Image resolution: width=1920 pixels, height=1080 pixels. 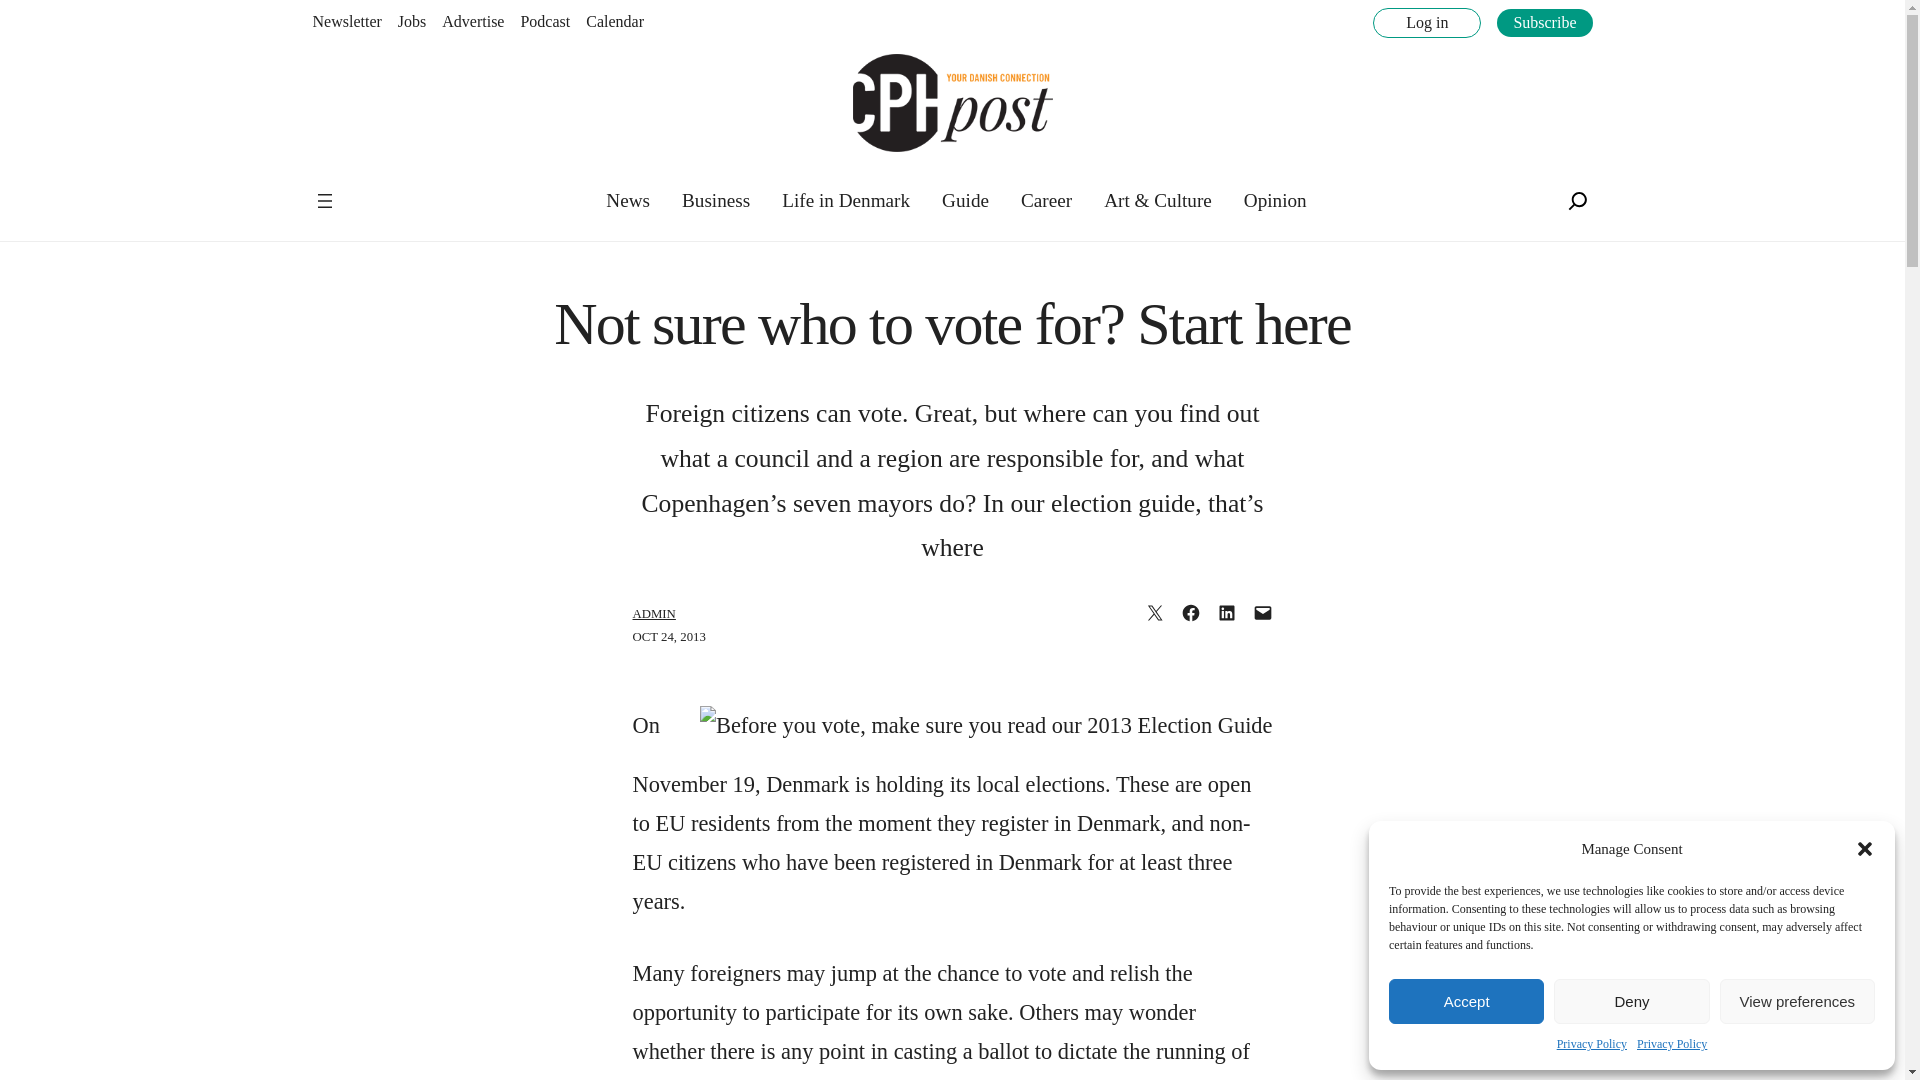 I want to click on Before you vote, make sure you read our 2013 Election Guide, so click(x=986, y=726).